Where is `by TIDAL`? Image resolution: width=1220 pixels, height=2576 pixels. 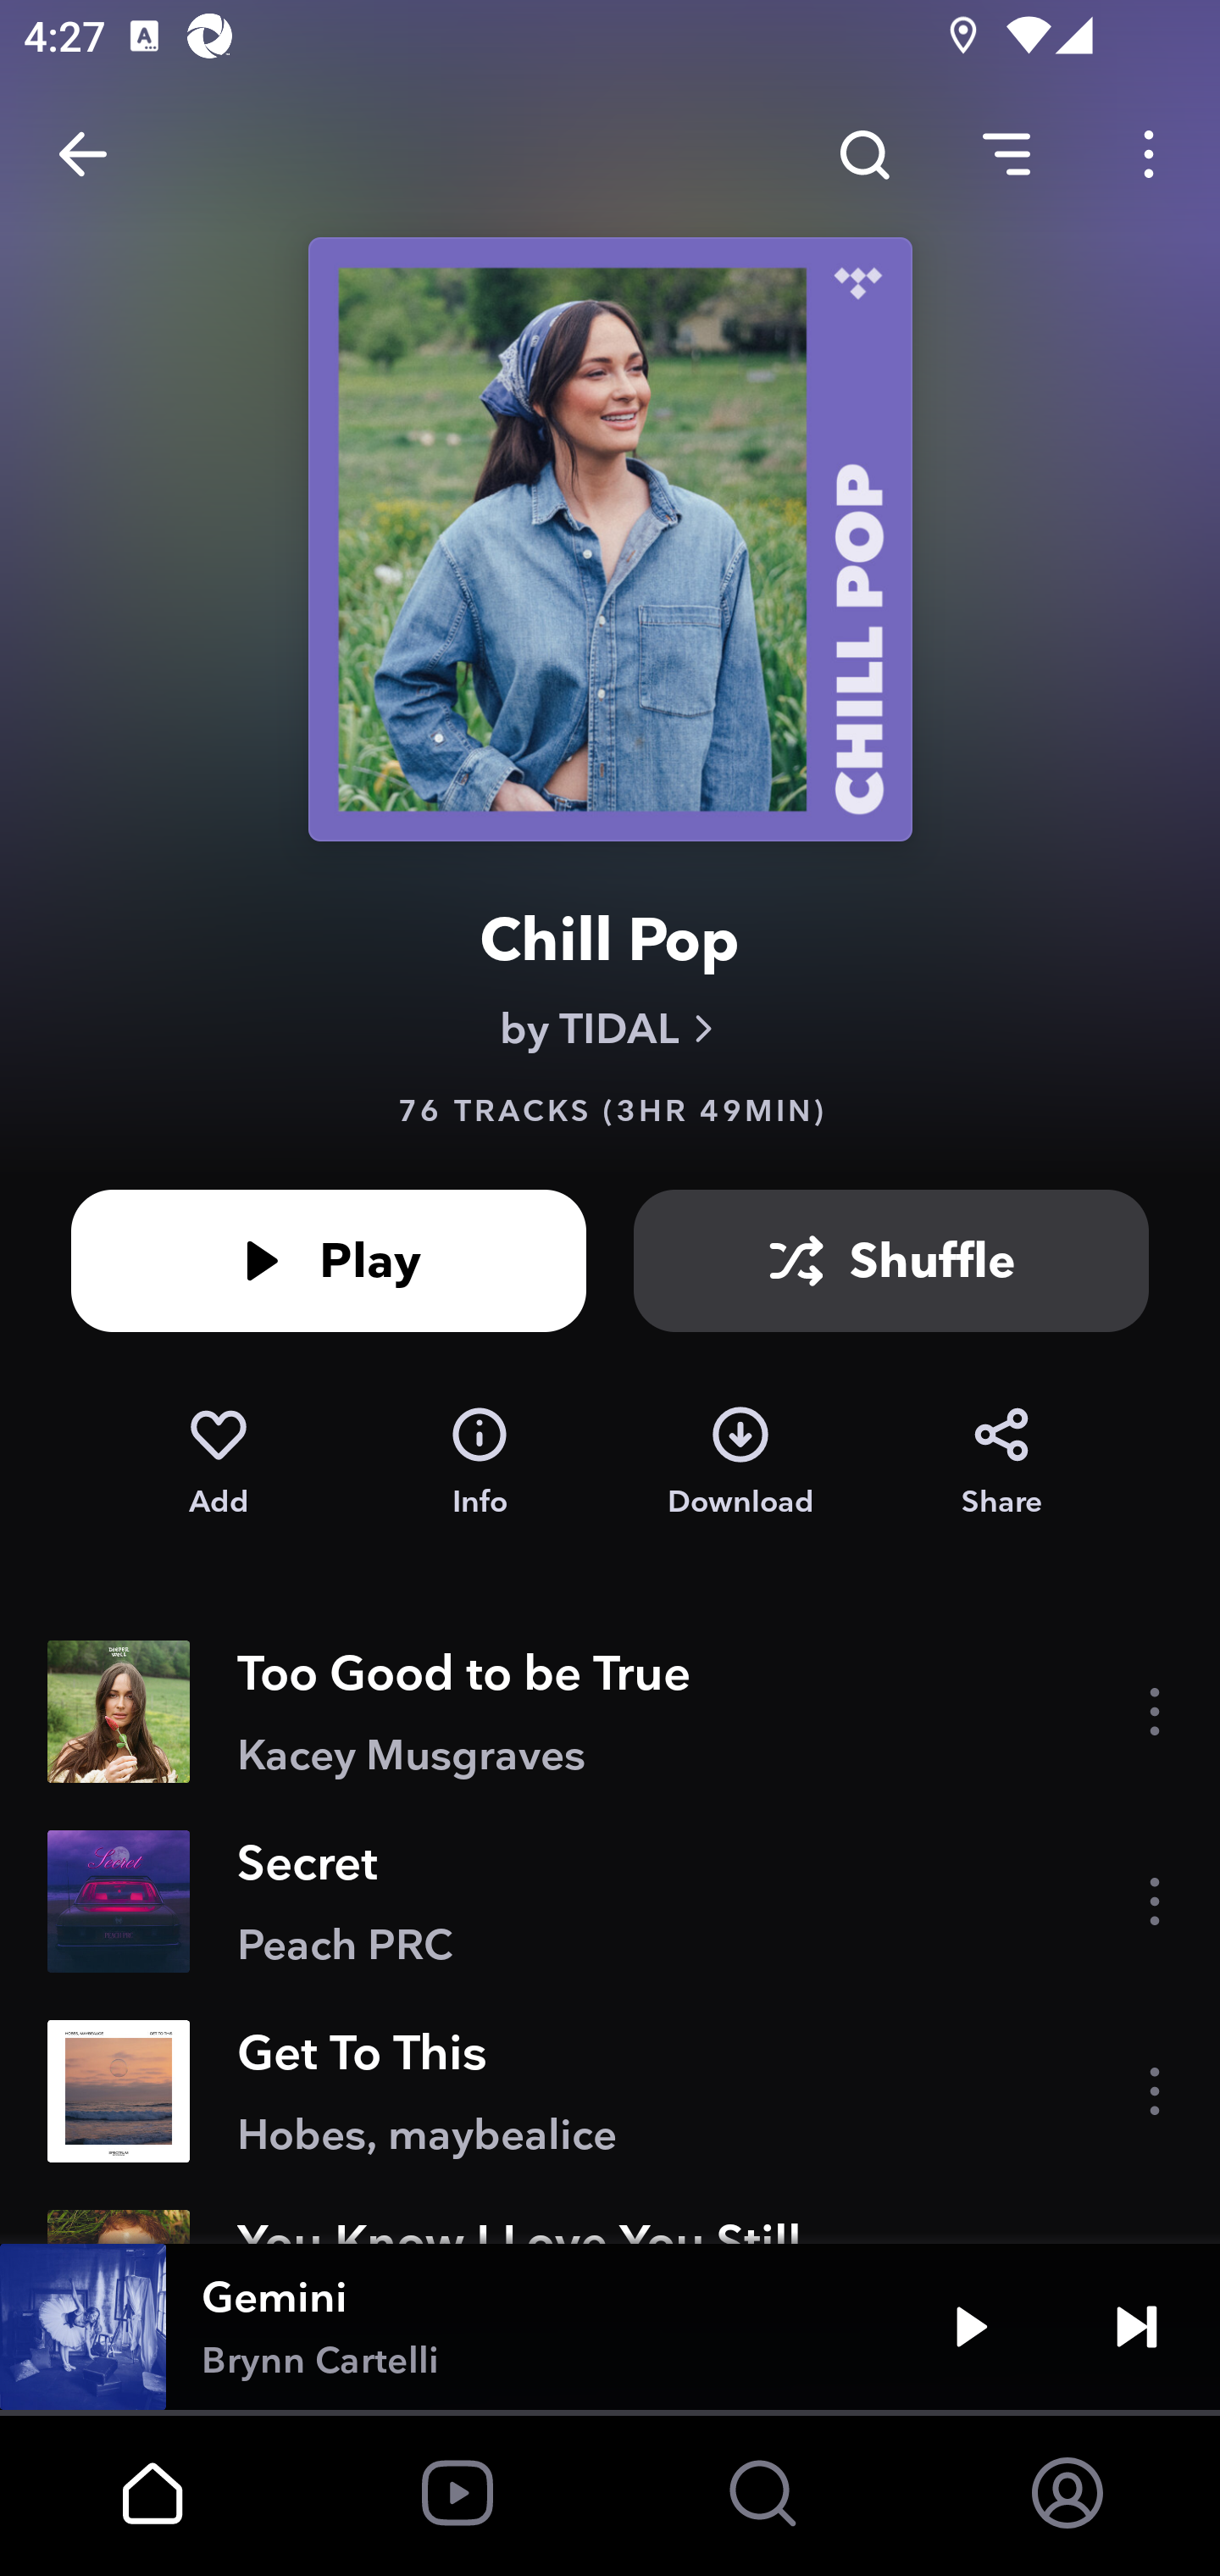 by TIDAL is located at coordinates (610, 1029).